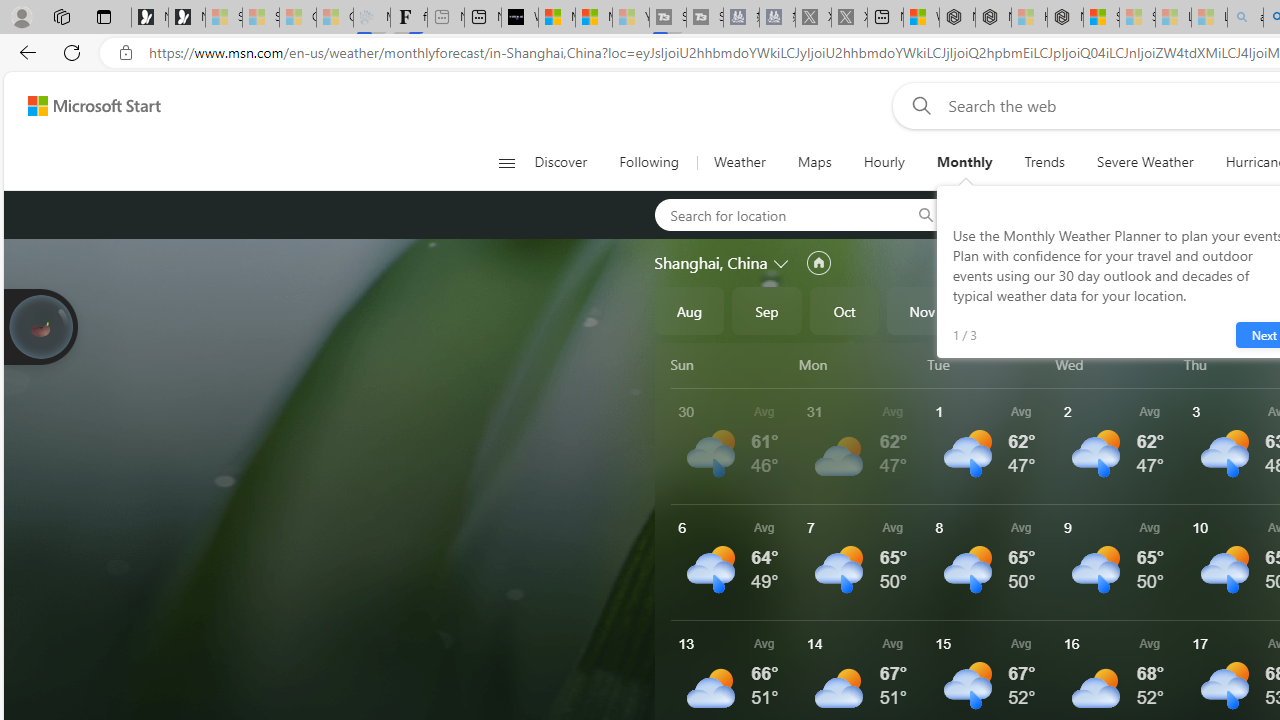  What do you see at coordinates (1149, 214) in the screenshot?
I see `Remove location` at bounding box center [1149, 214].